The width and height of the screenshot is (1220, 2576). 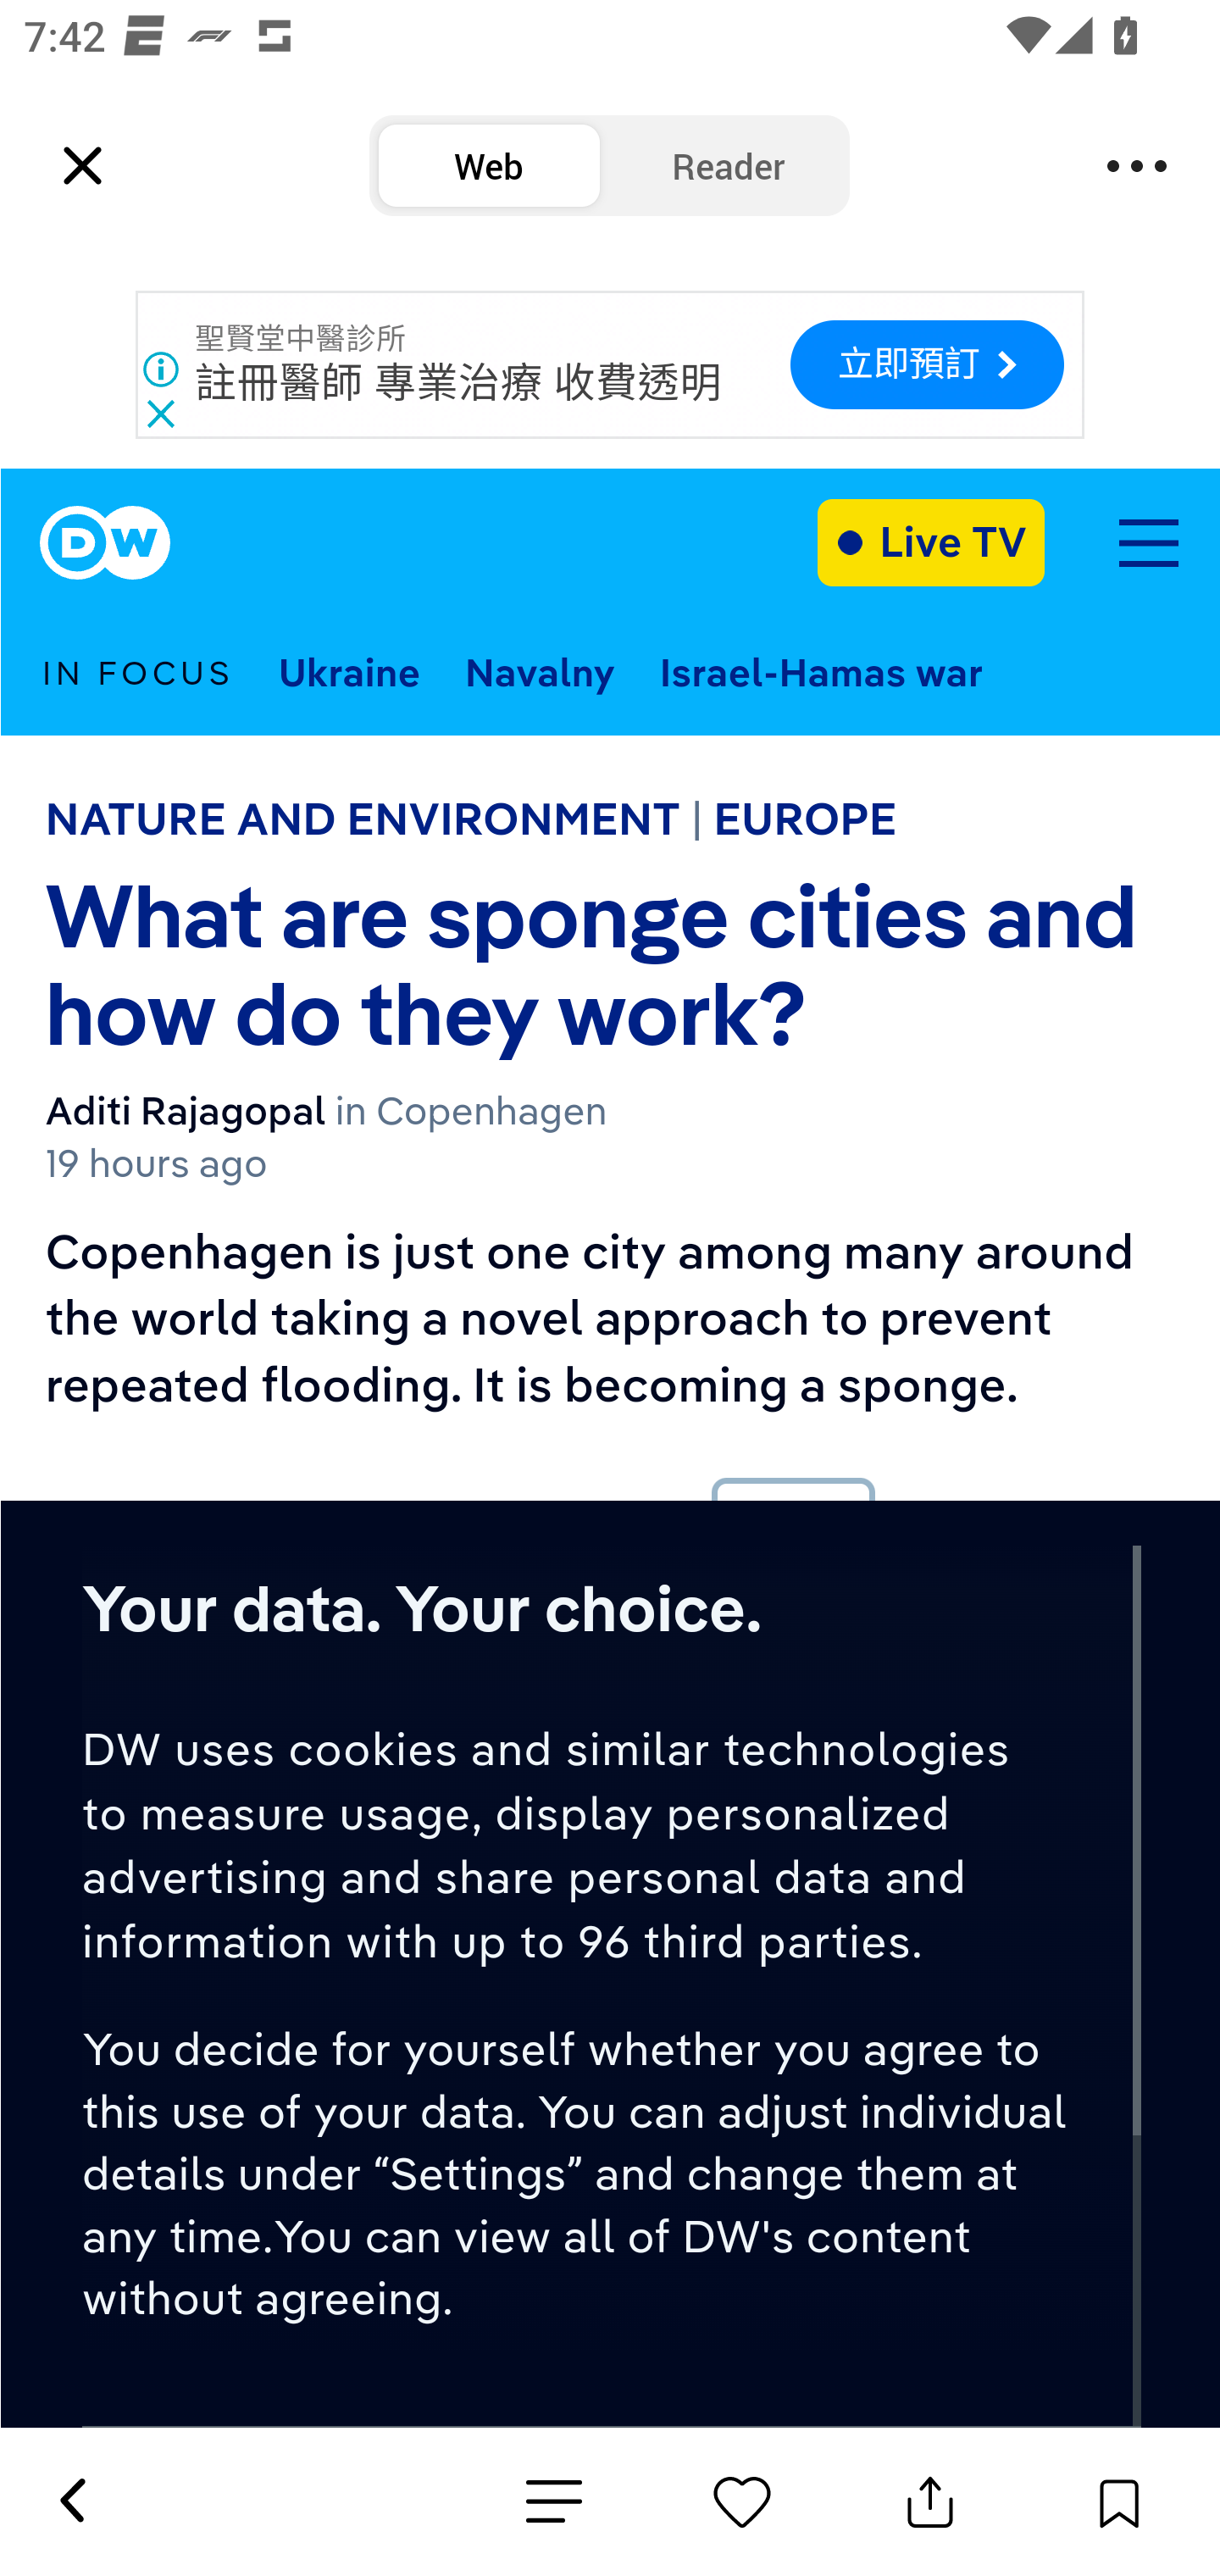 I want to click on Israel-Hamas war, so click(x=822, y=672).